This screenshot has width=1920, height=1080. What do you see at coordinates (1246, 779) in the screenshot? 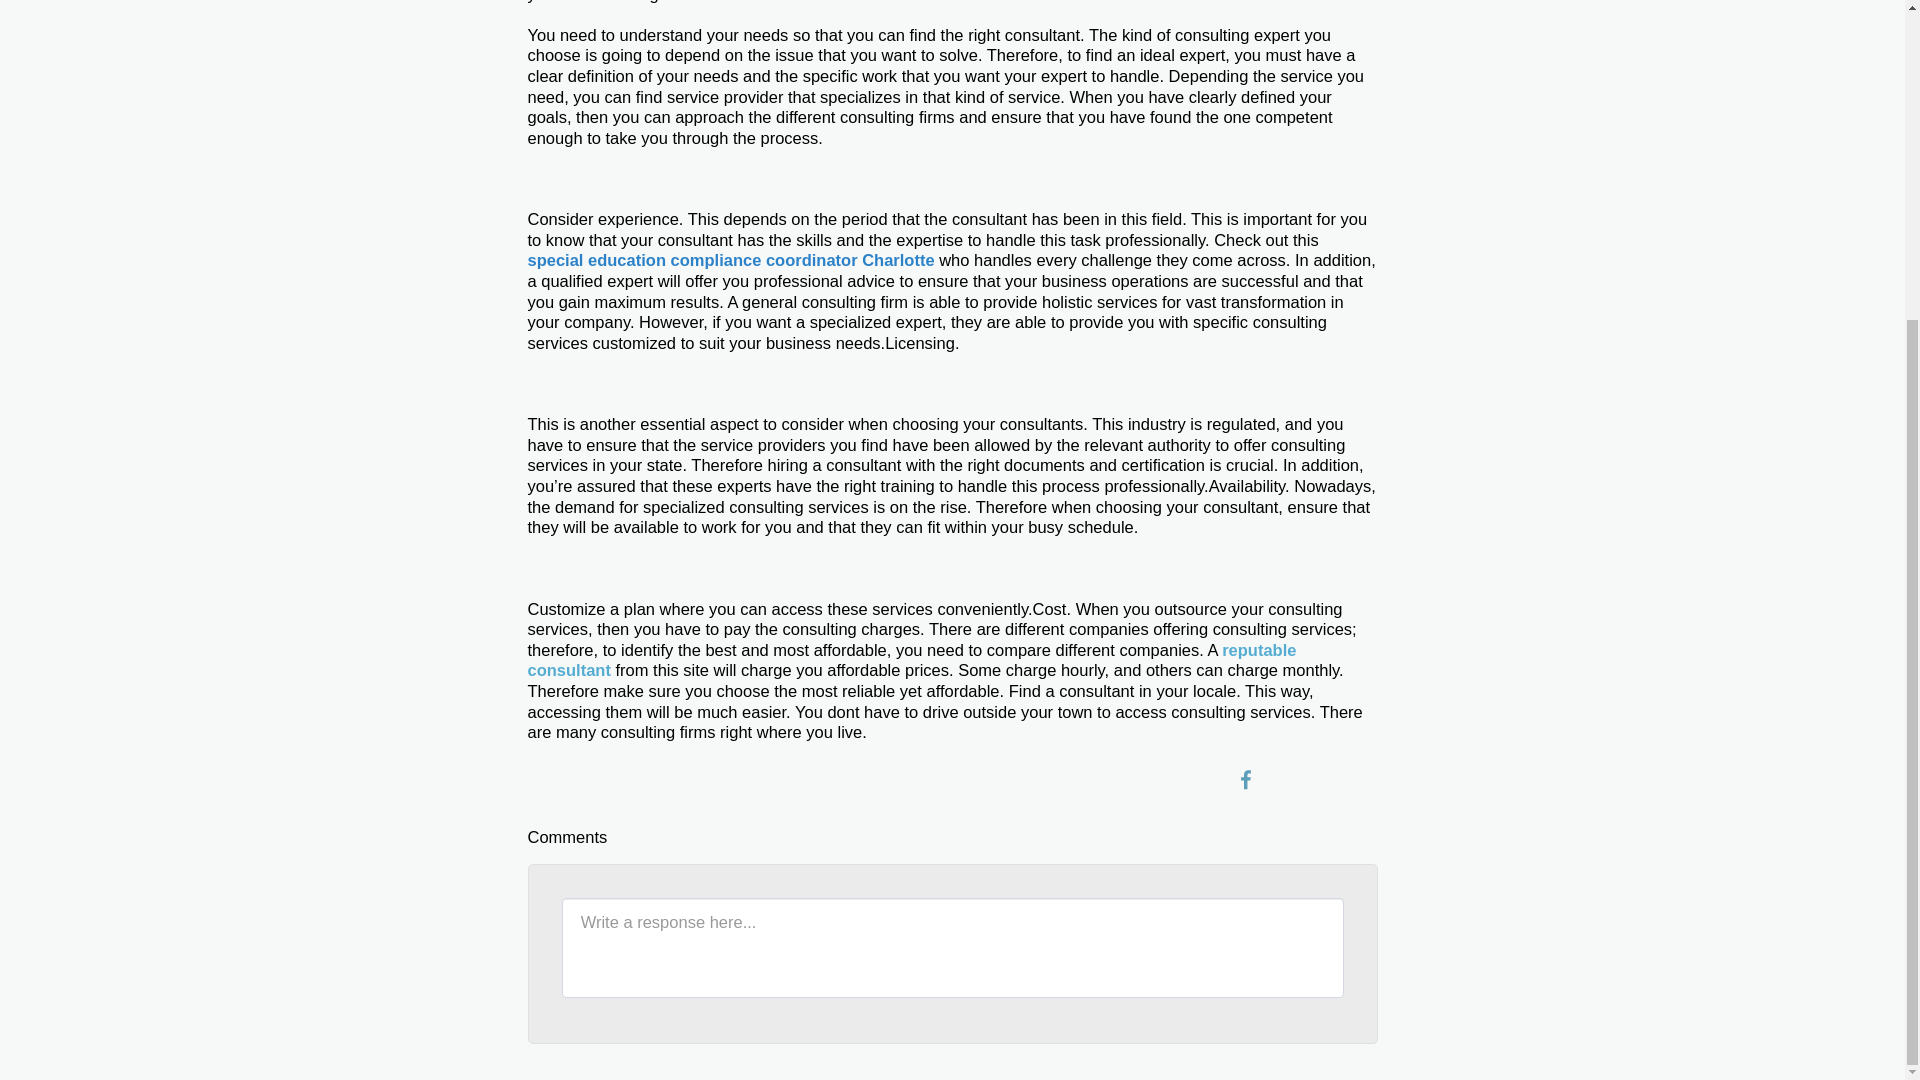
I see `Share on Facebook` at bounding box center [1246, 779].